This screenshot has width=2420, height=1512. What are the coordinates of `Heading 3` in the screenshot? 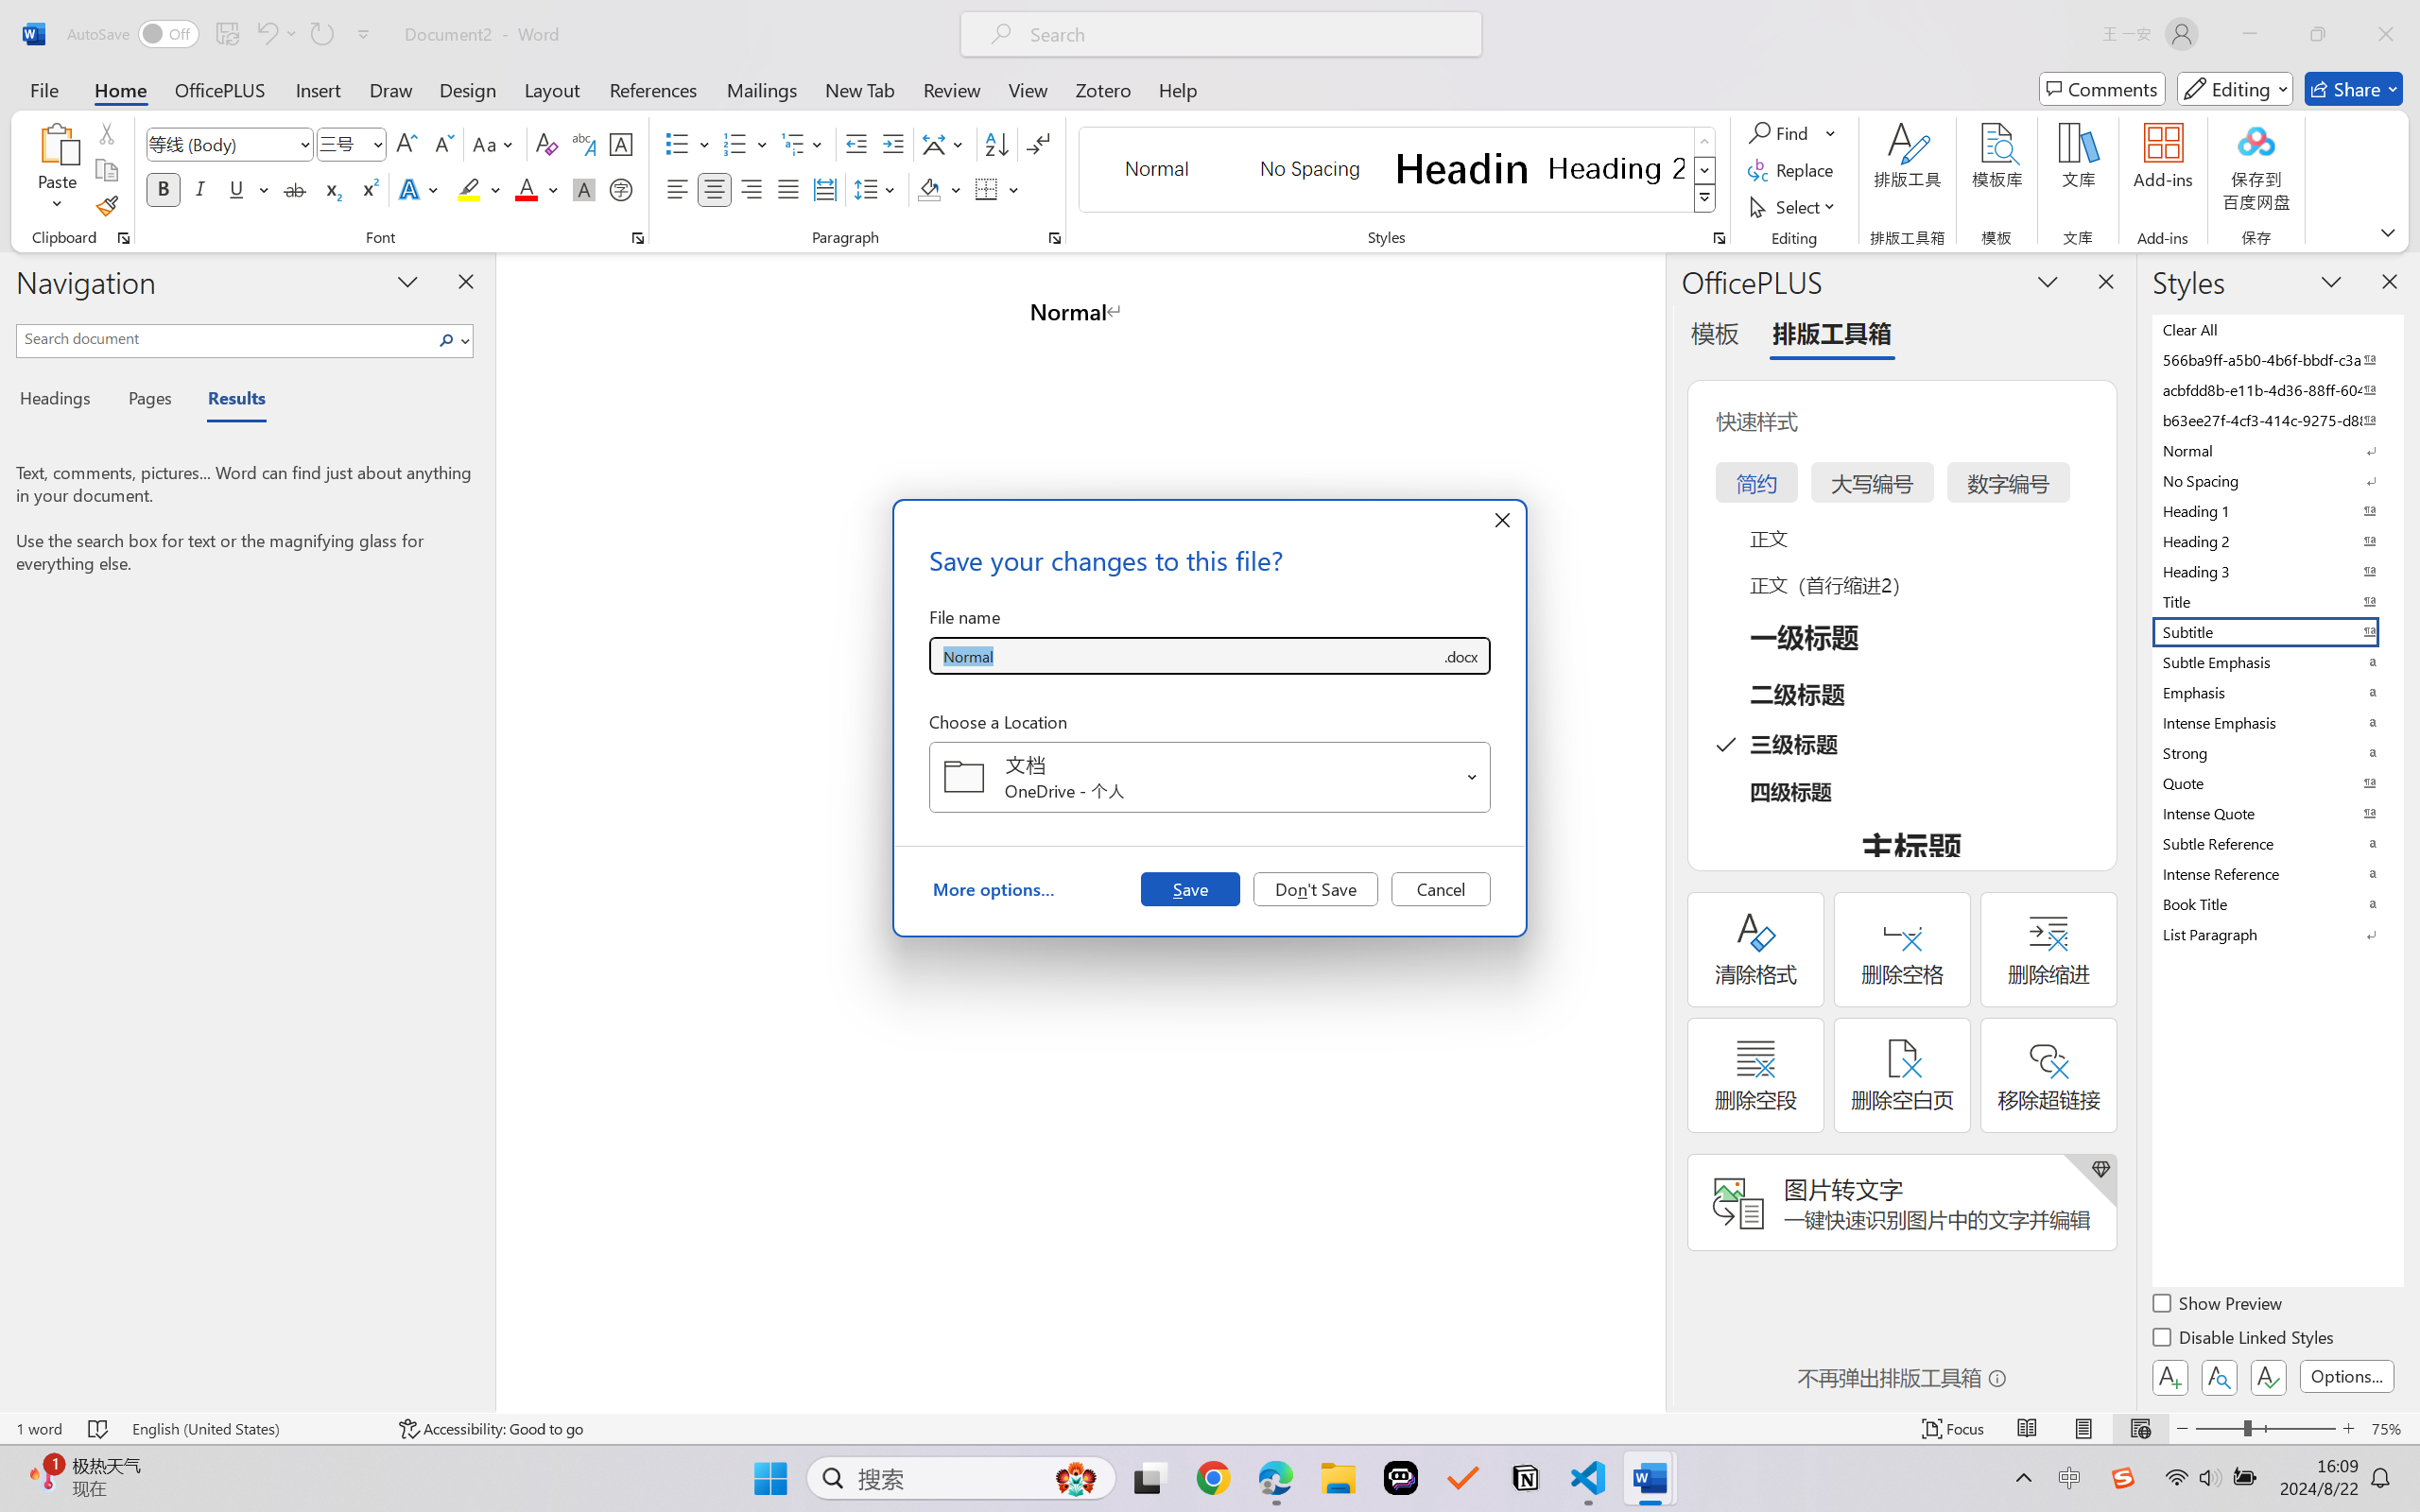 It's located at (2276, 571).